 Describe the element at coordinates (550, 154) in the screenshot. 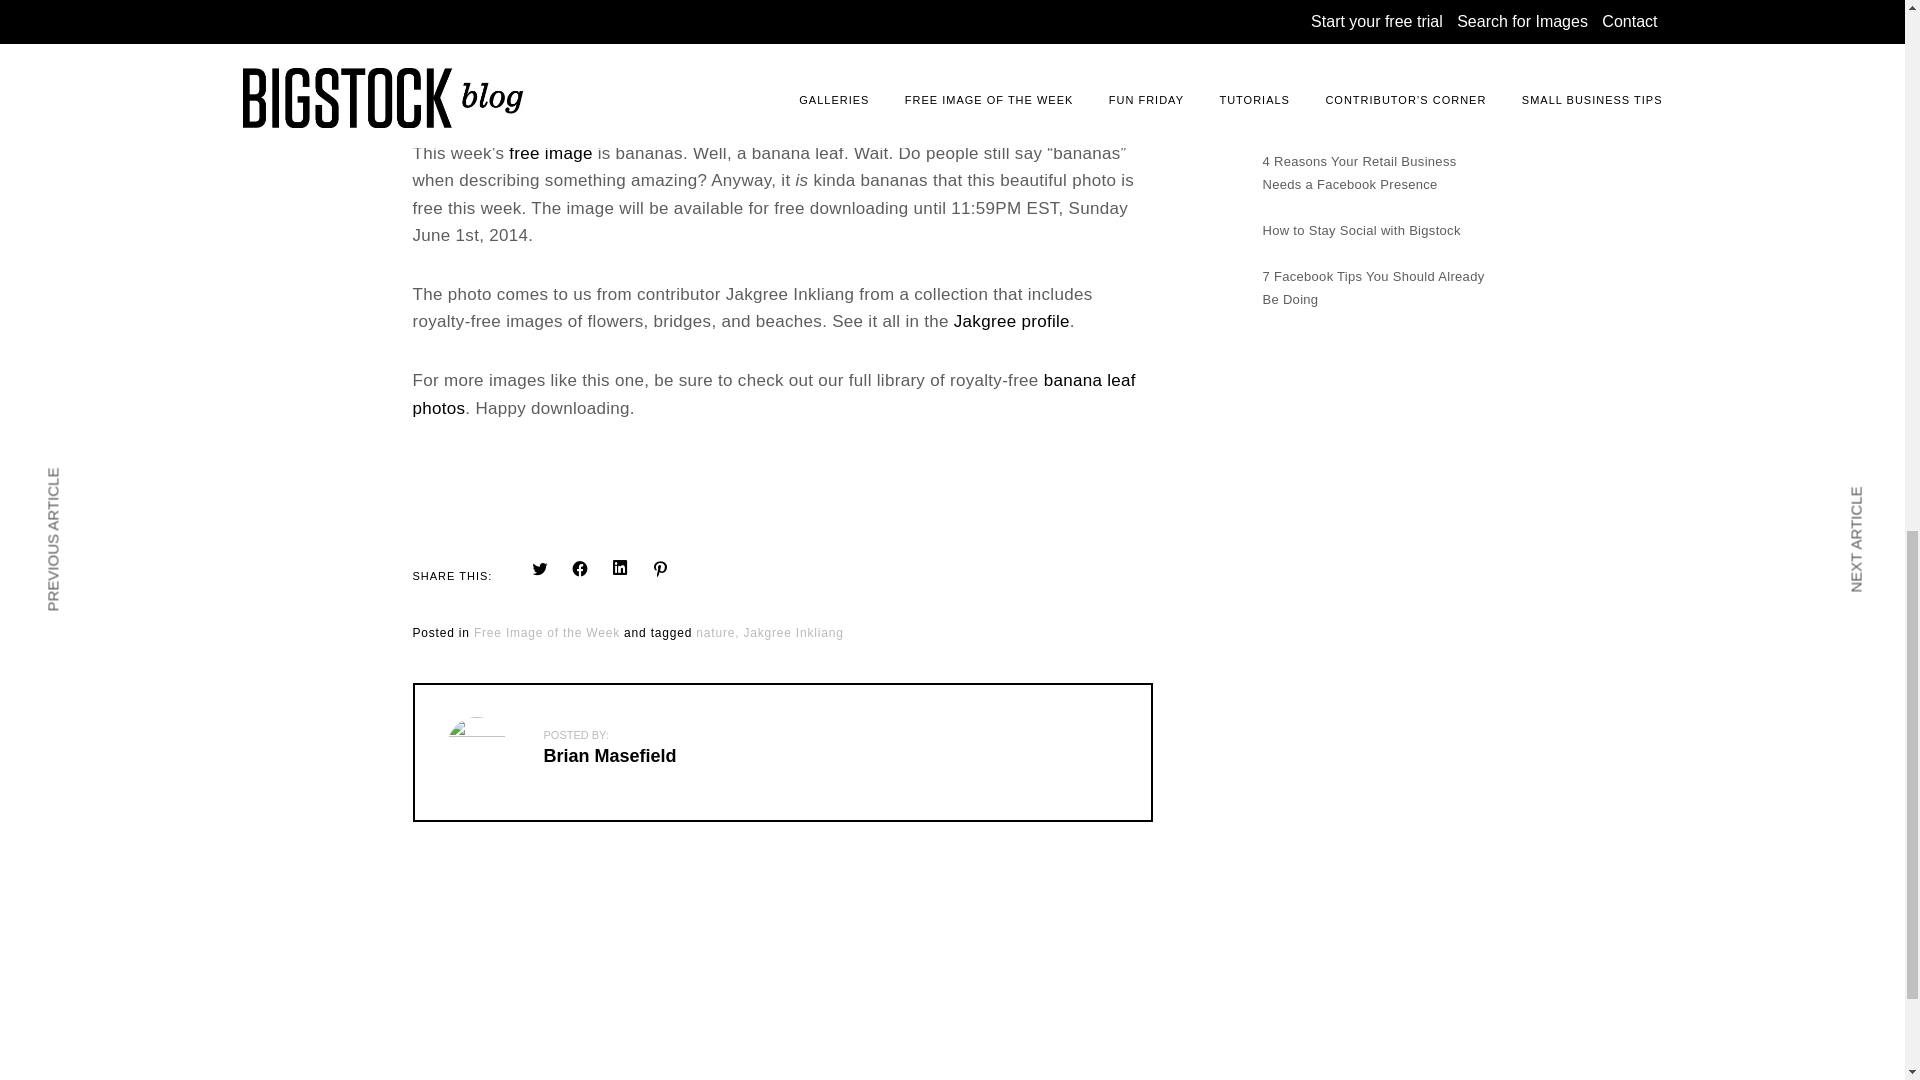

I see `free image` at that location.